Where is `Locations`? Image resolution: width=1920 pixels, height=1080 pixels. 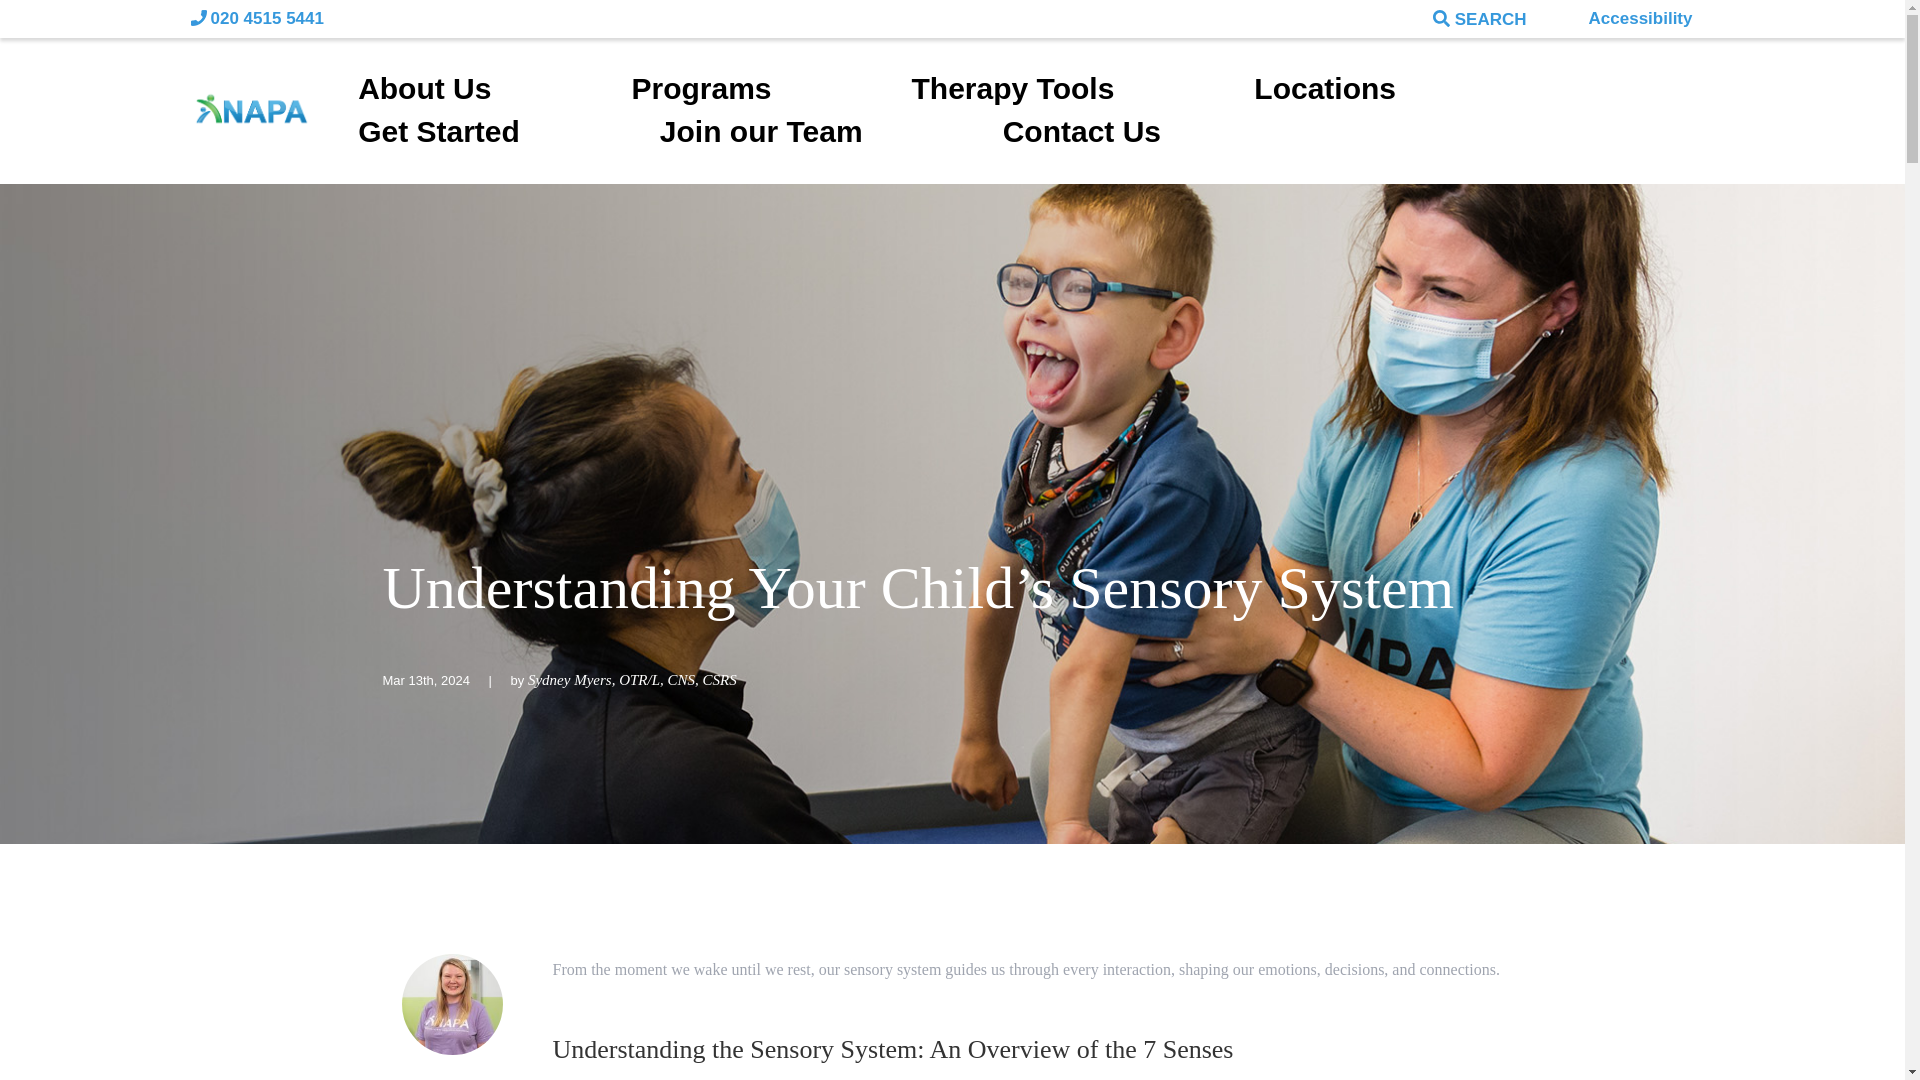
Locations is located at coordinates (1394, 90).